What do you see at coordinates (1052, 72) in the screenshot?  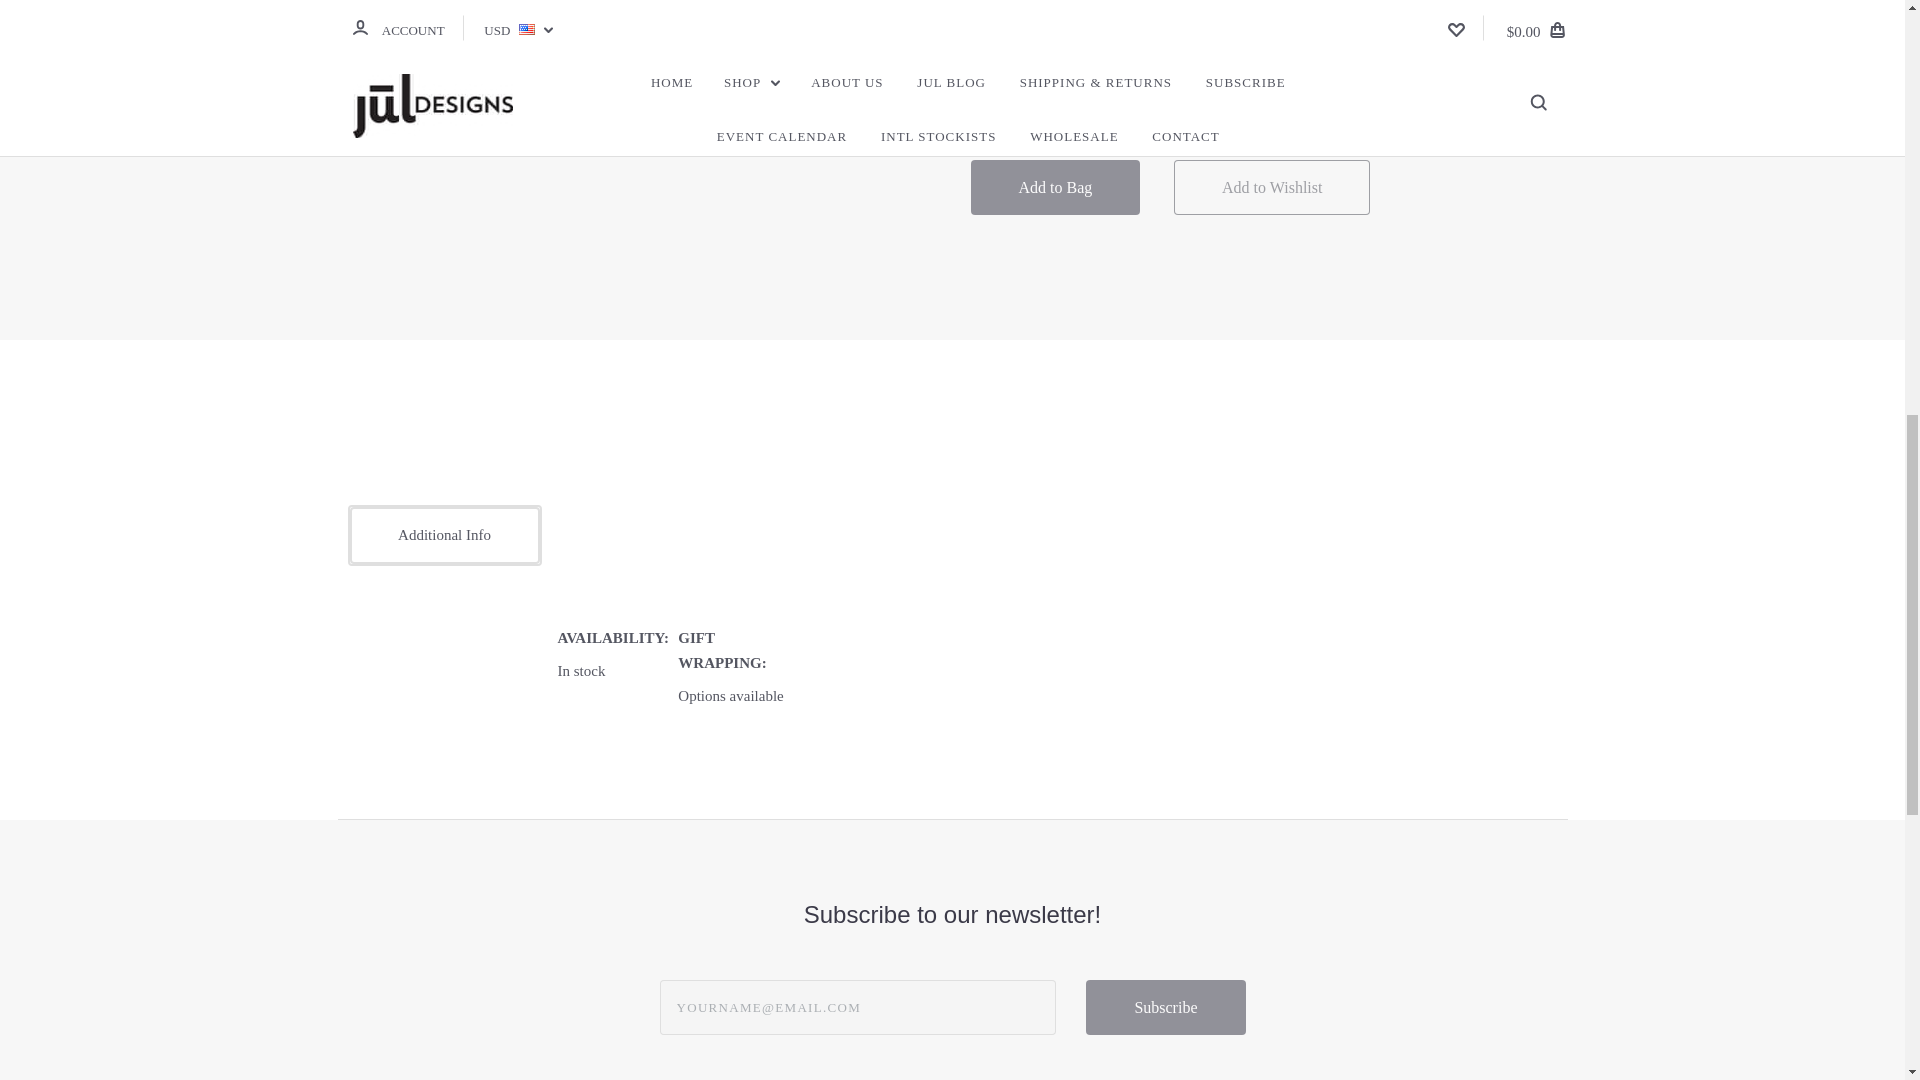 I see `1` at bounding box center [1052, 72].